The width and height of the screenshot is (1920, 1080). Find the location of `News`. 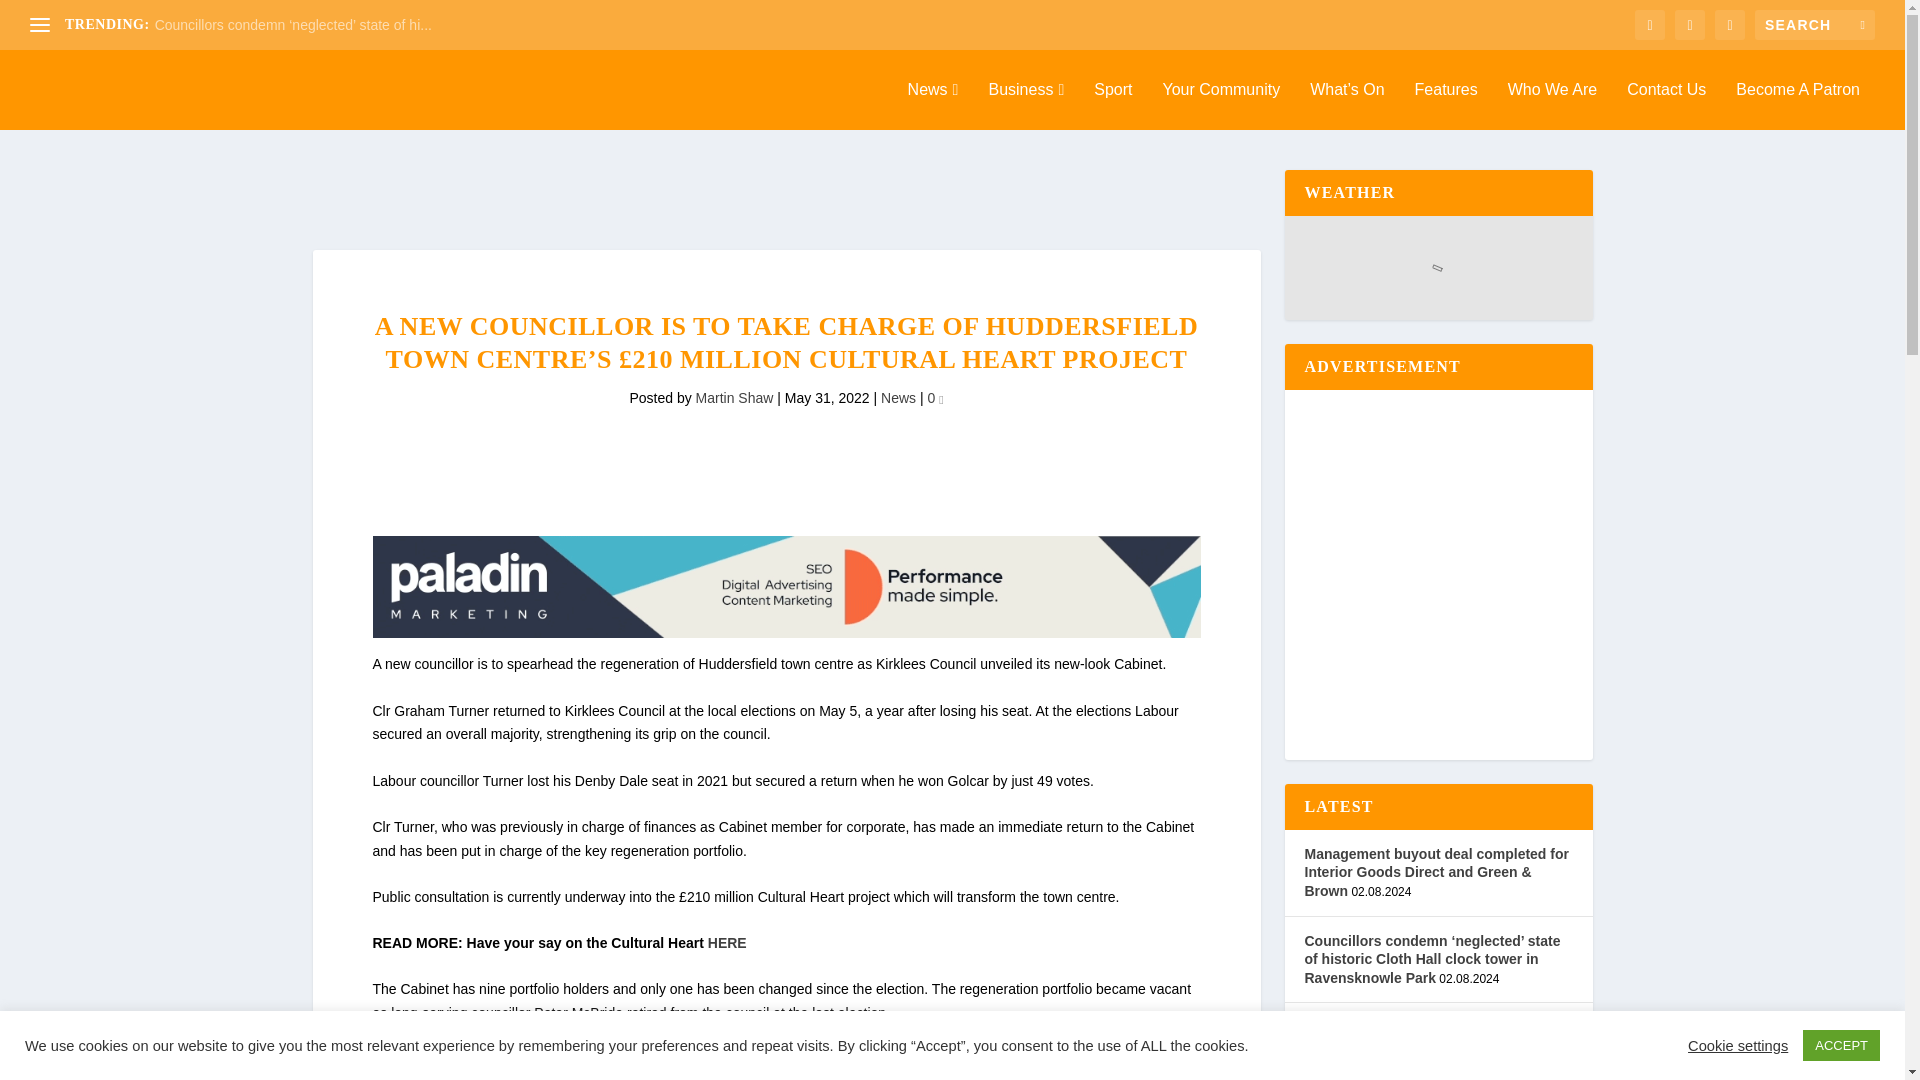

News is located at coordinates (933, 106).